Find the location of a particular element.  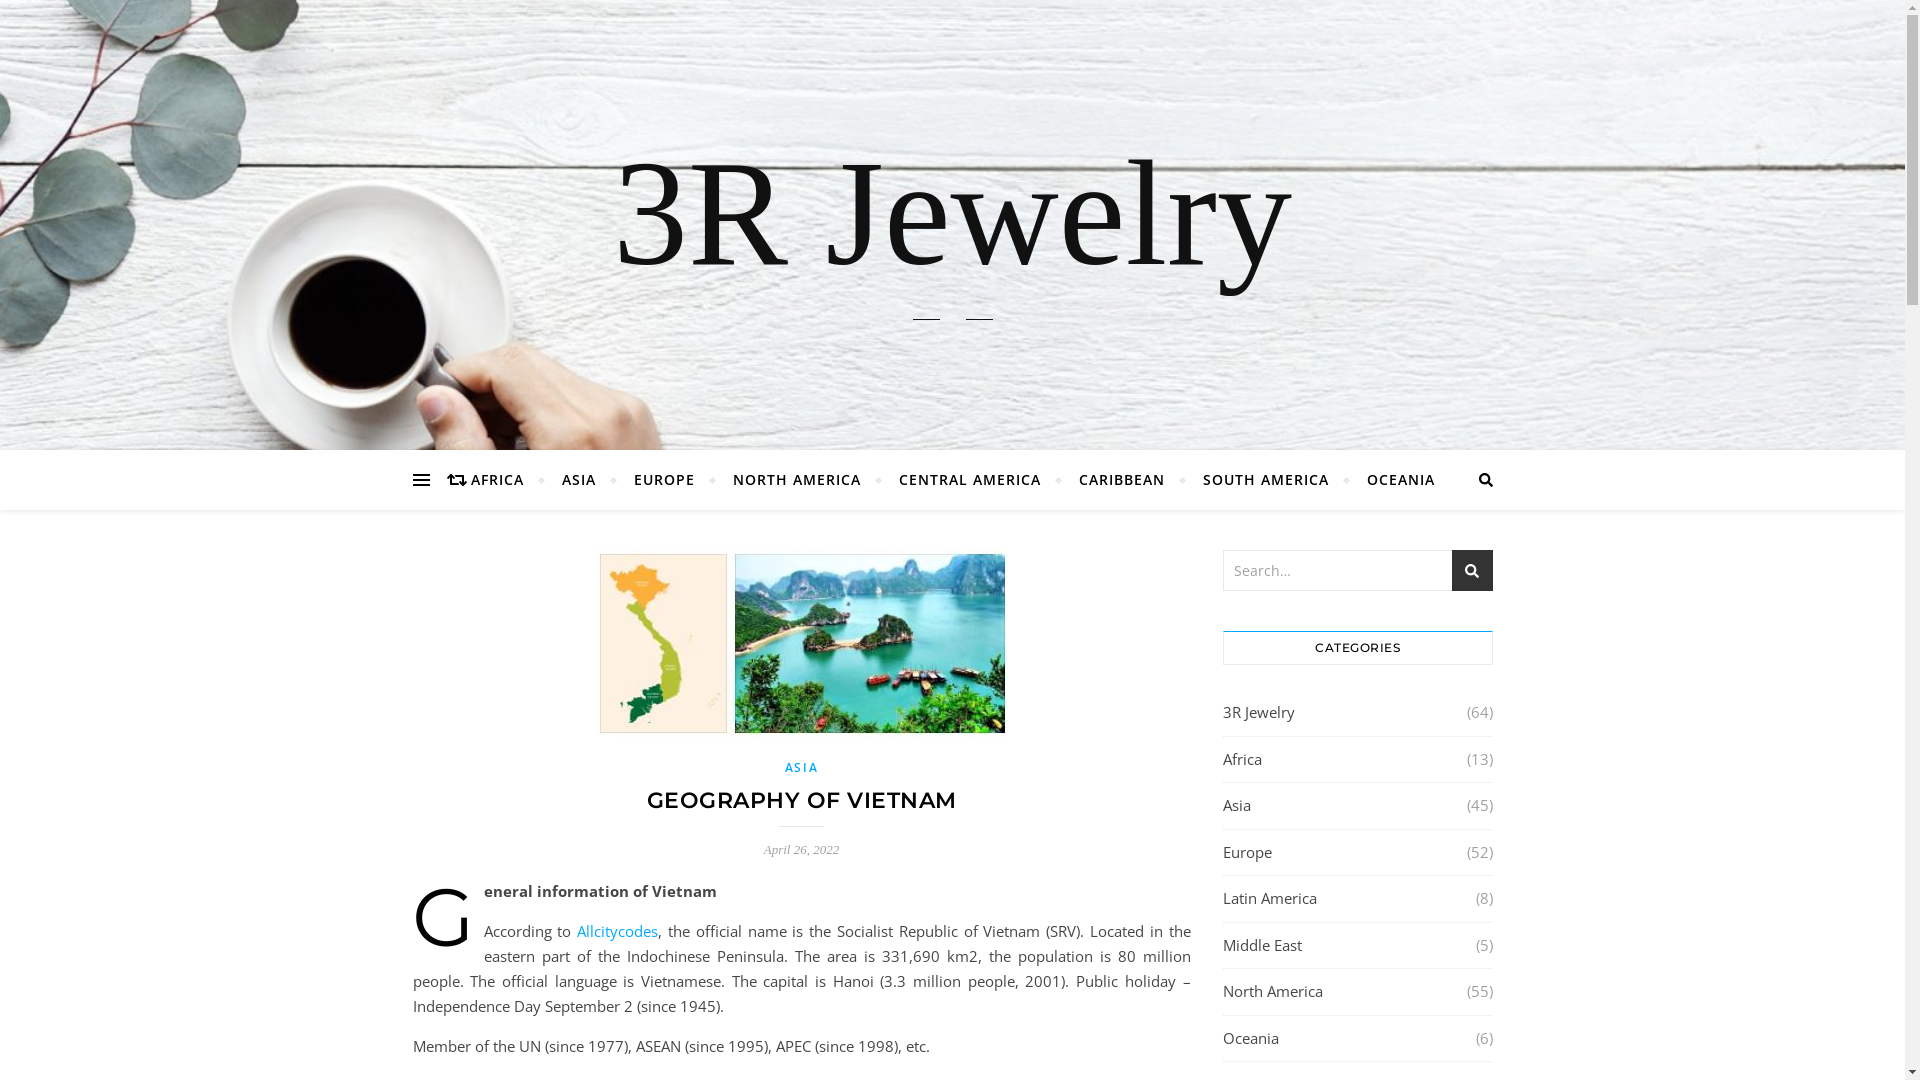

Oceania is located at coordinates (1250, 1038).